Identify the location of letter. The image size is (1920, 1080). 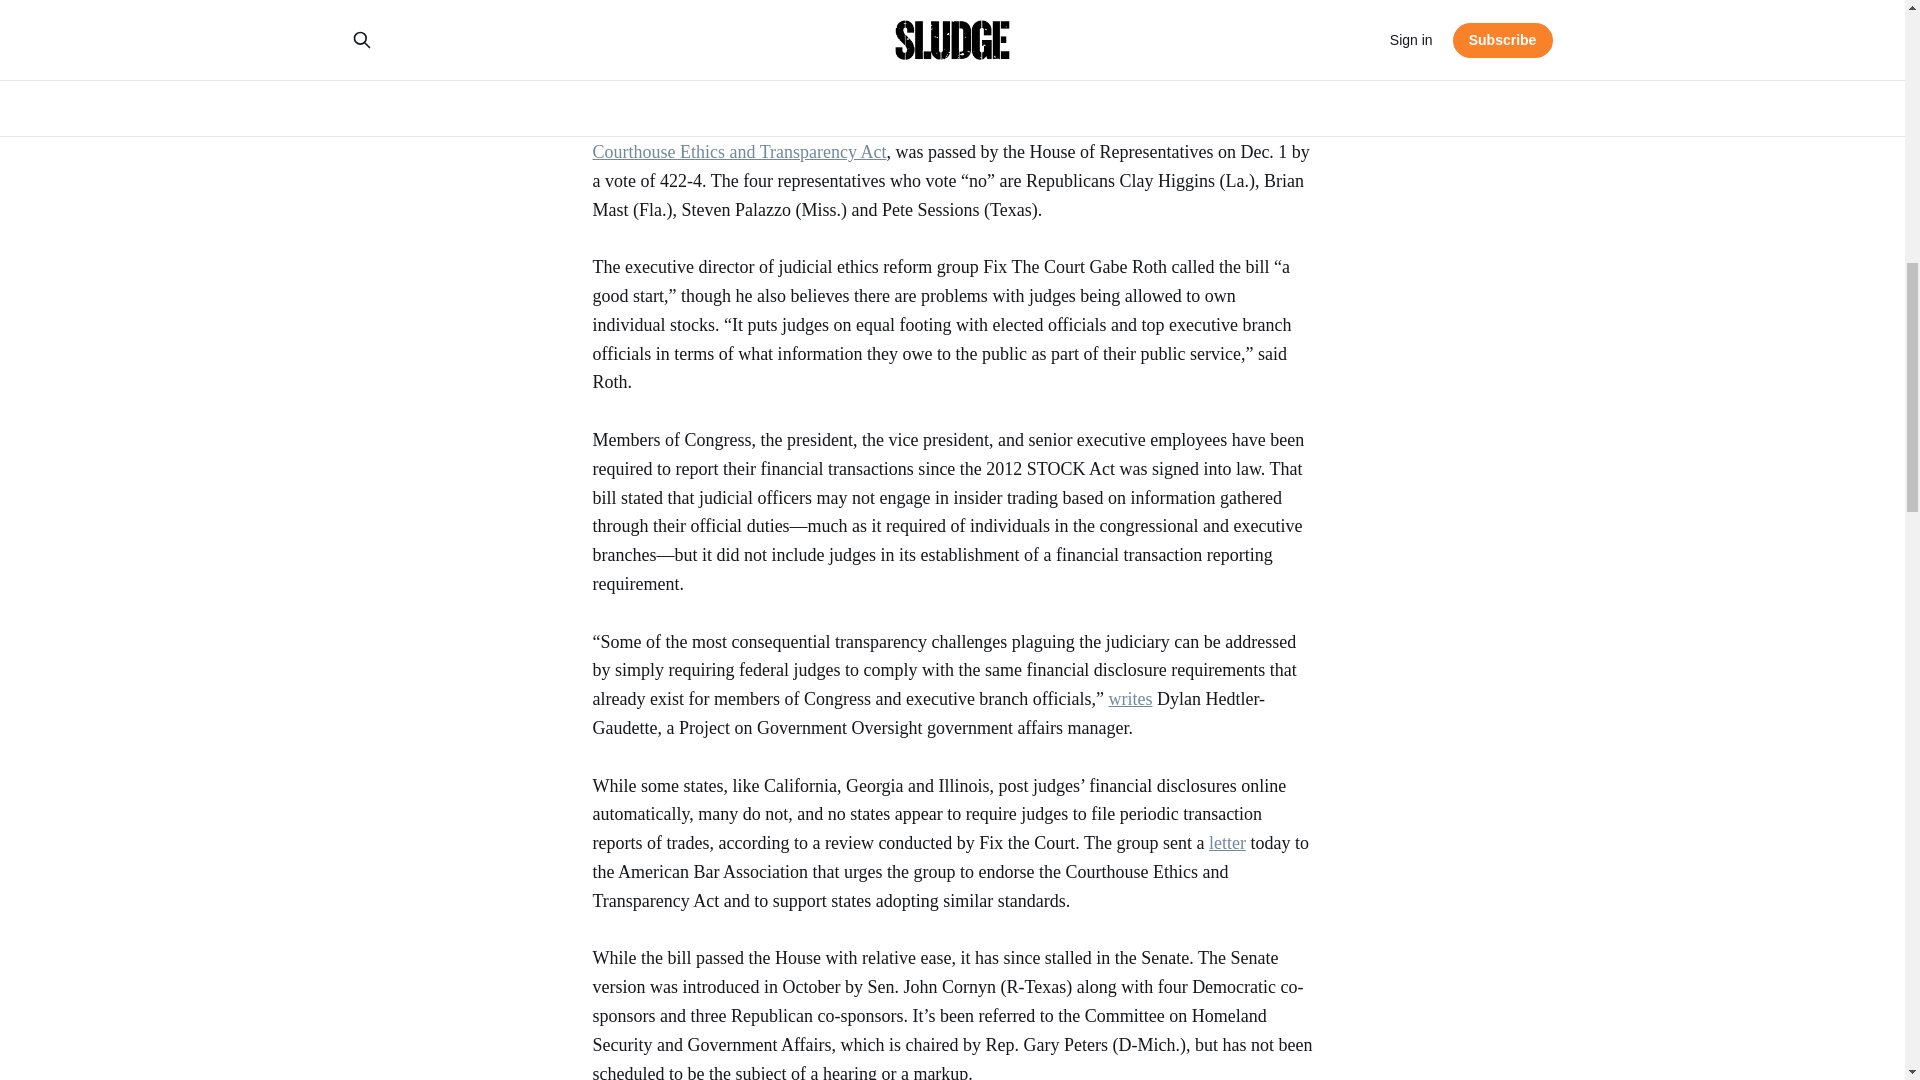
(1228, 842).